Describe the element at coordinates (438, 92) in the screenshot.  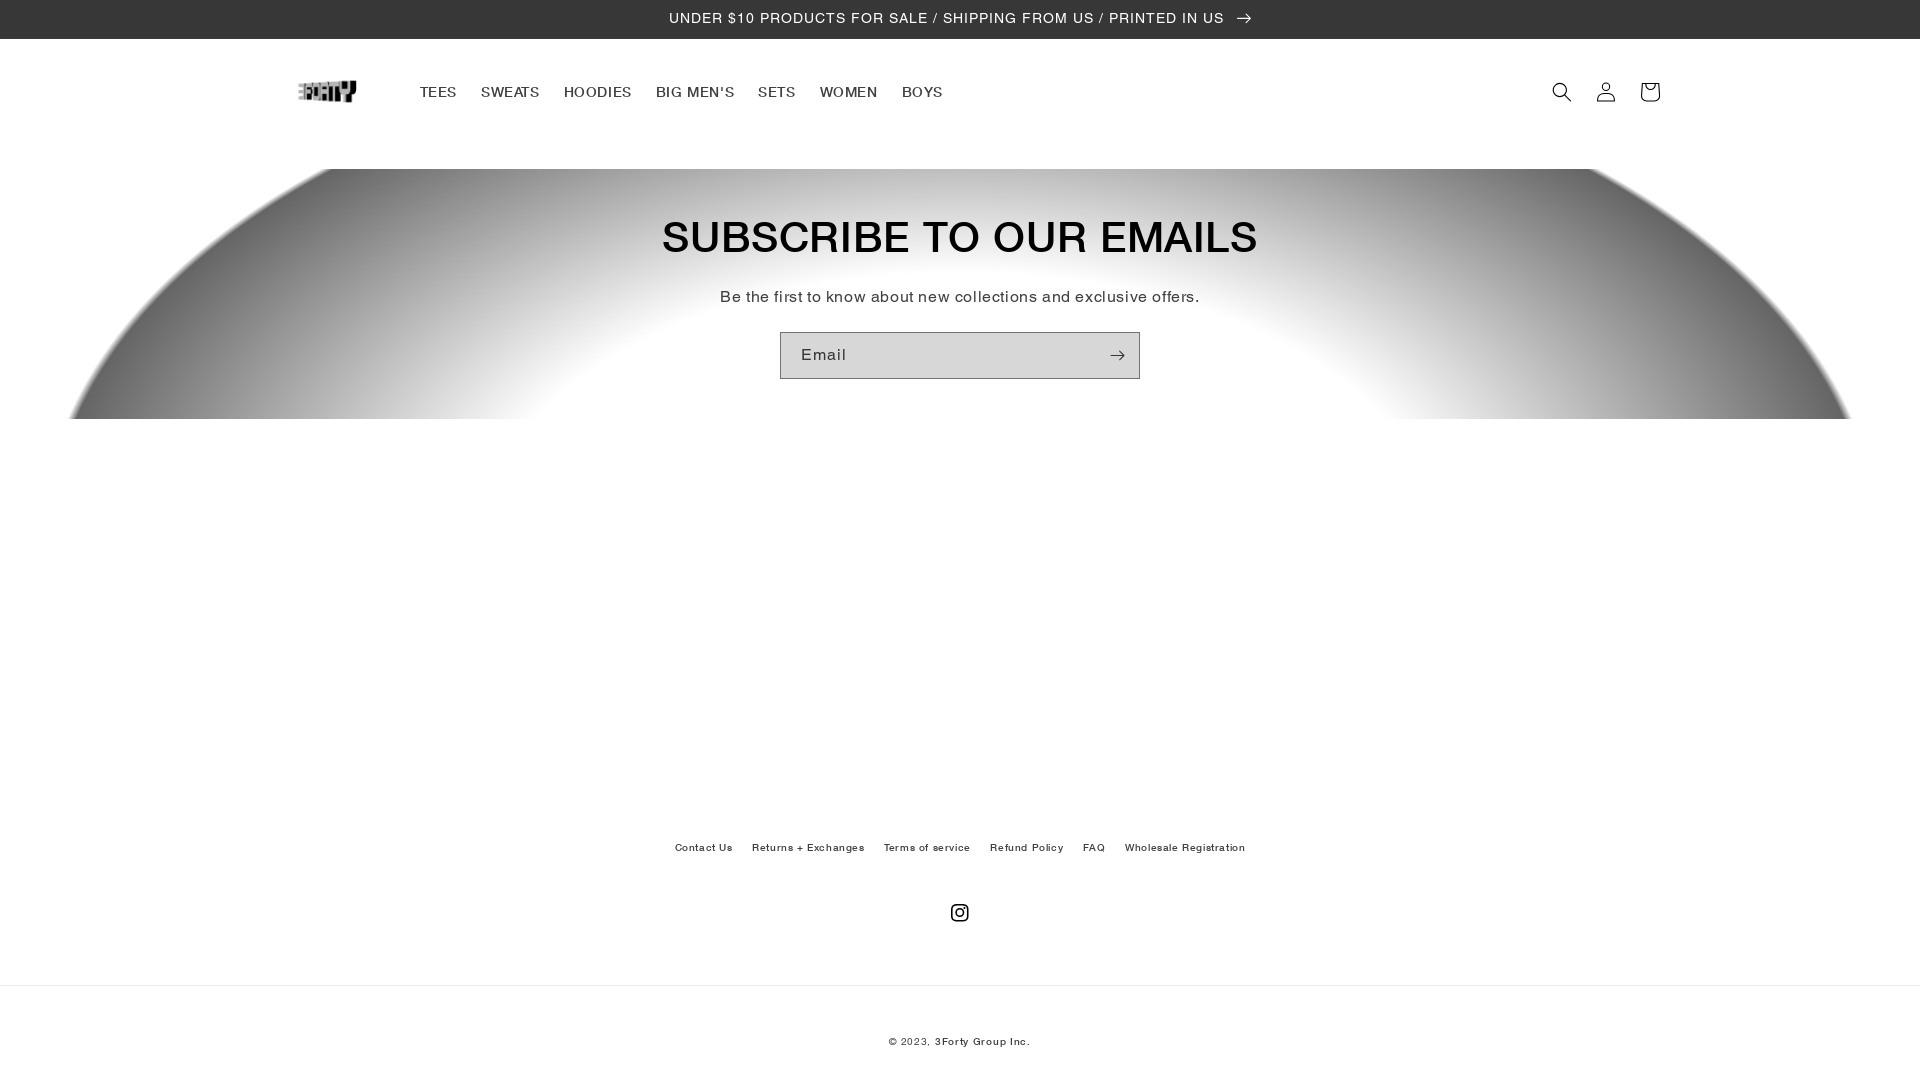
I see `TEES` at that location.